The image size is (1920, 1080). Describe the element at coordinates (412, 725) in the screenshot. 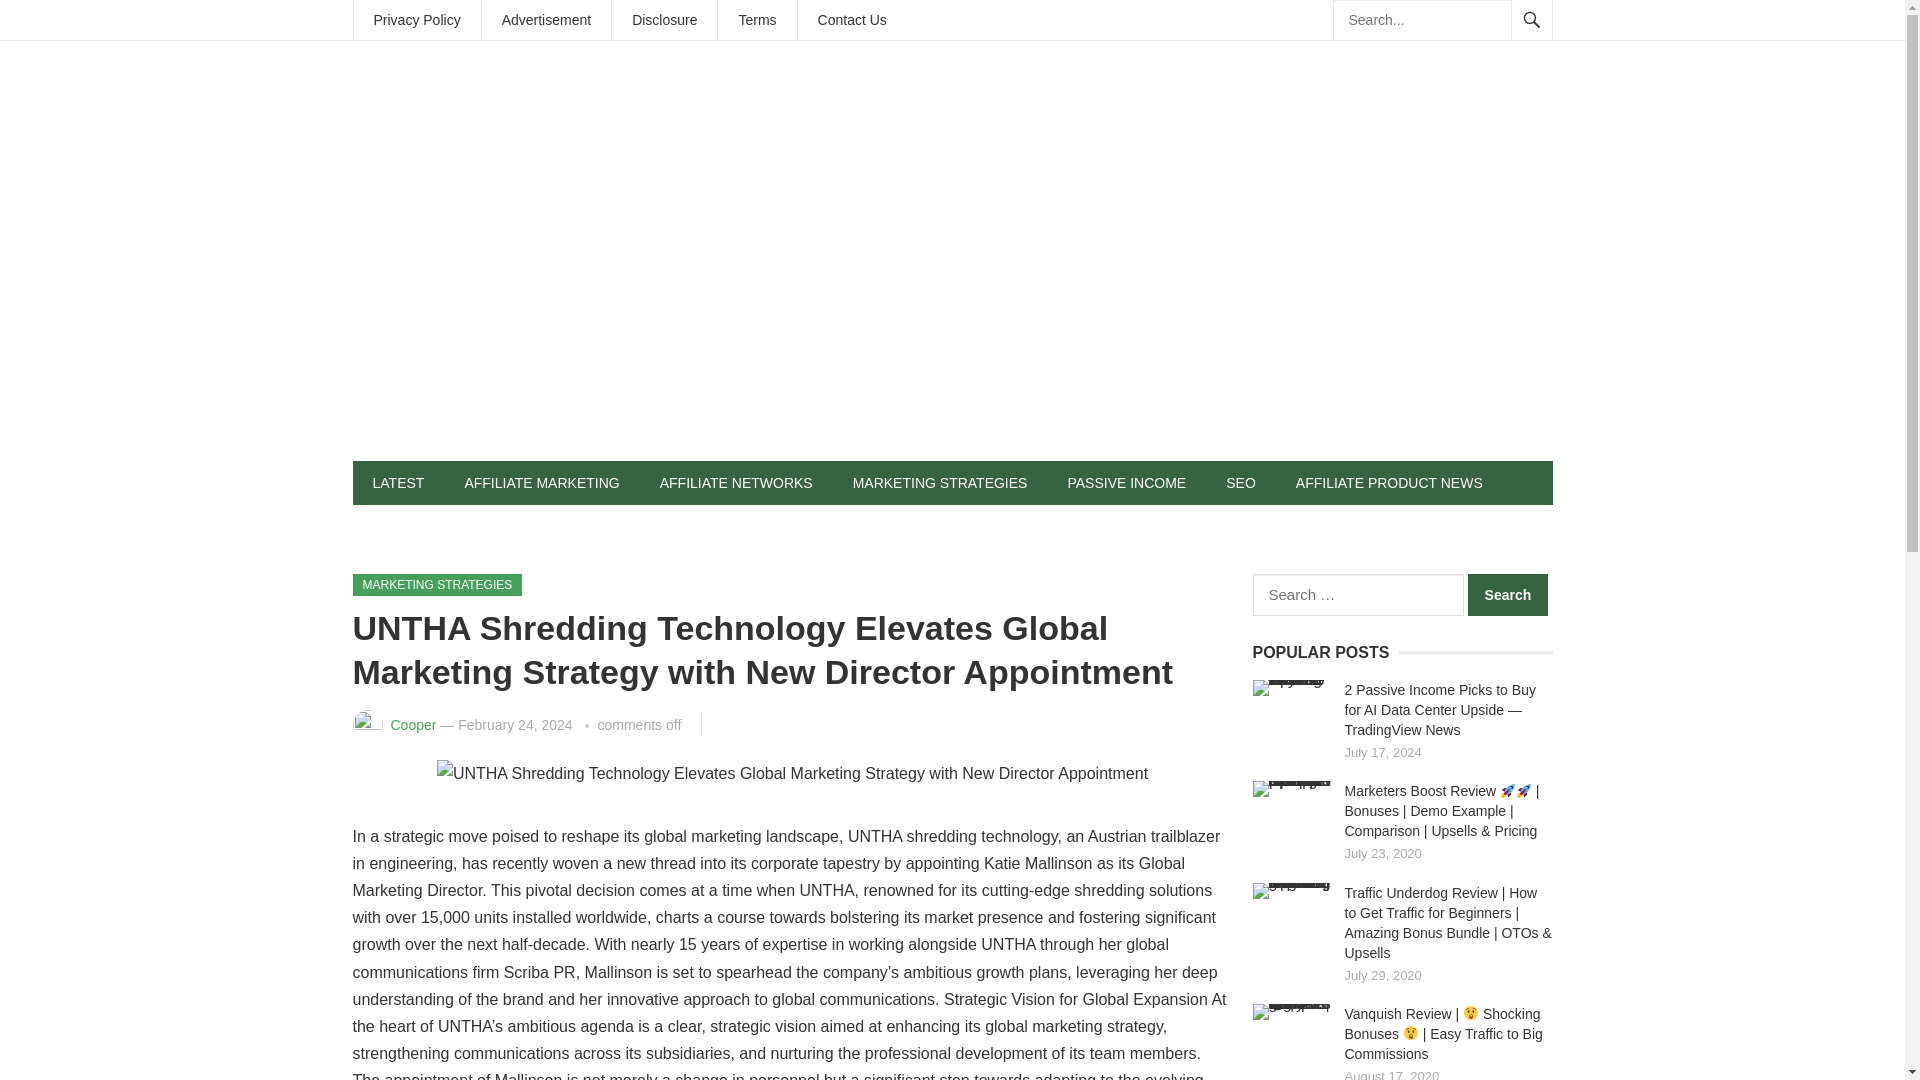

I see `Posts by Cooper` at that location.